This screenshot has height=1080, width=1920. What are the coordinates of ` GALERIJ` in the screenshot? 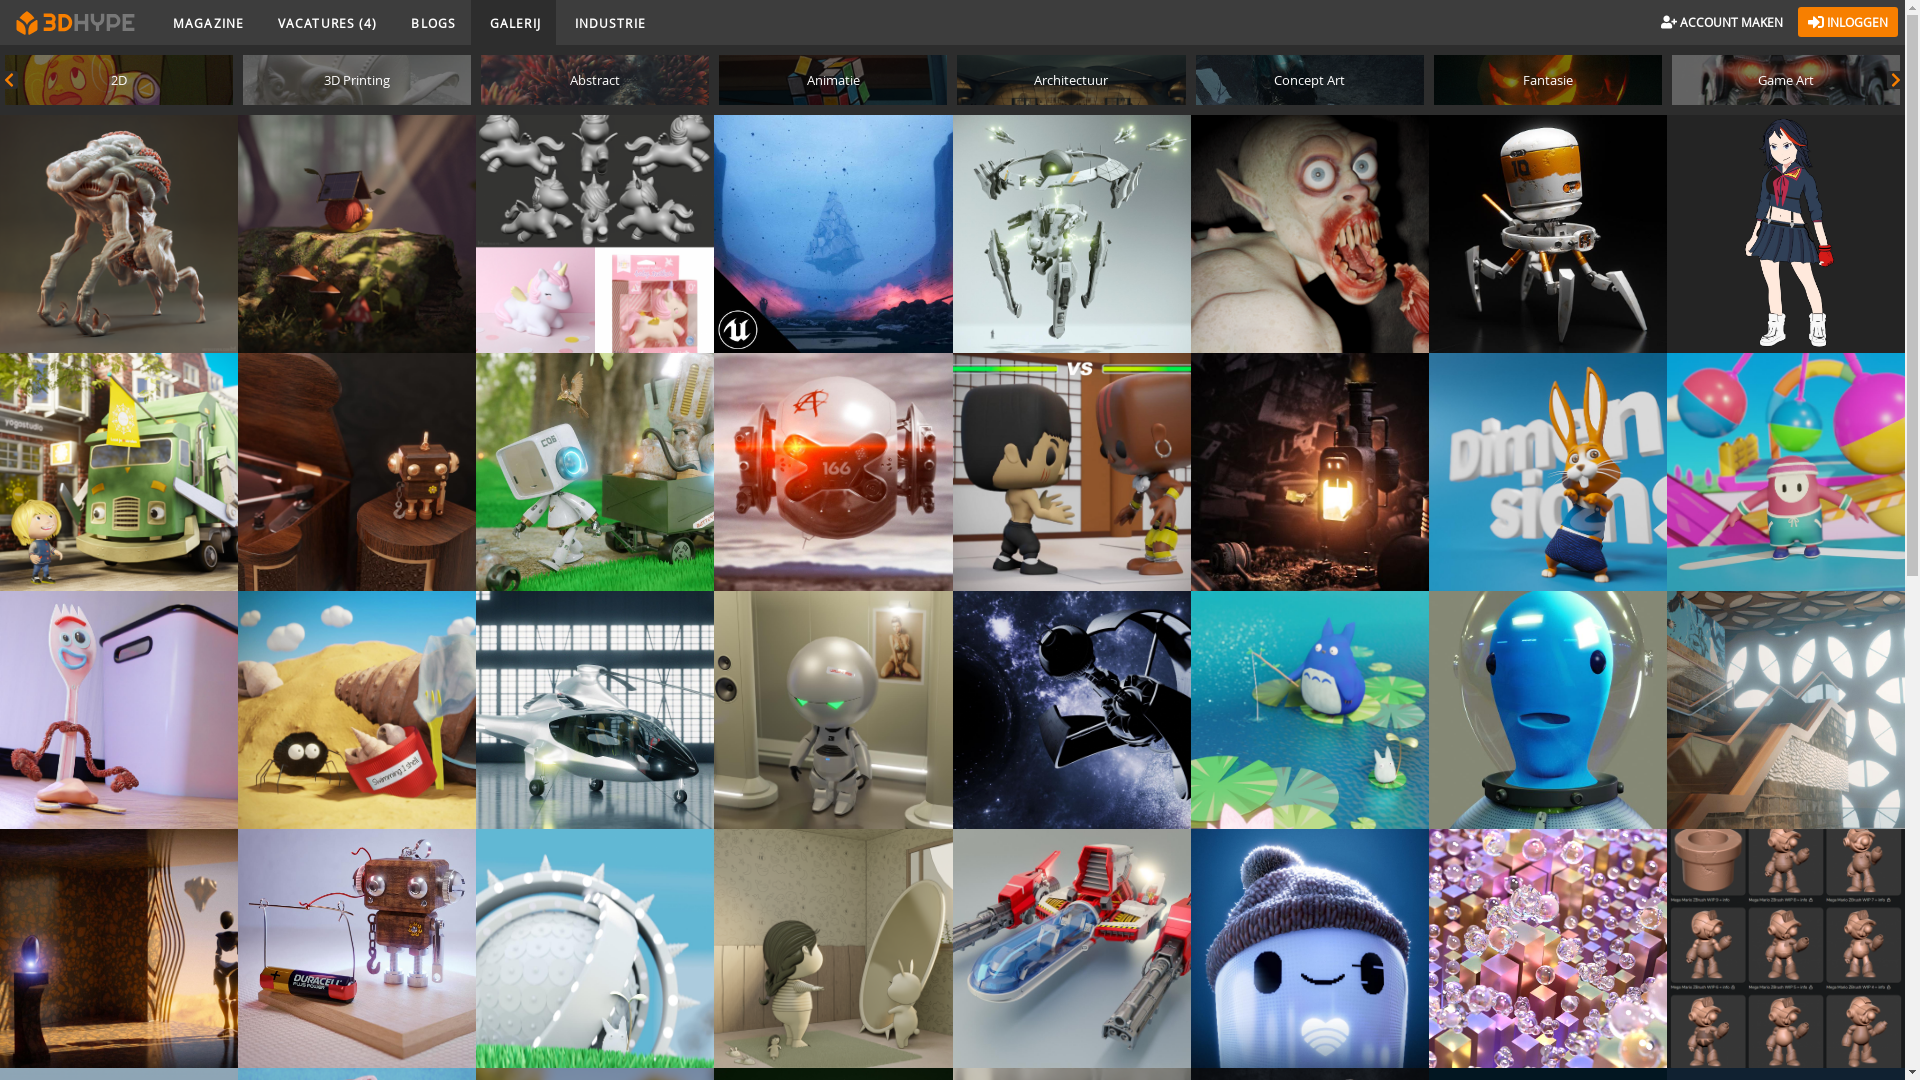 It's located at (514, 22).